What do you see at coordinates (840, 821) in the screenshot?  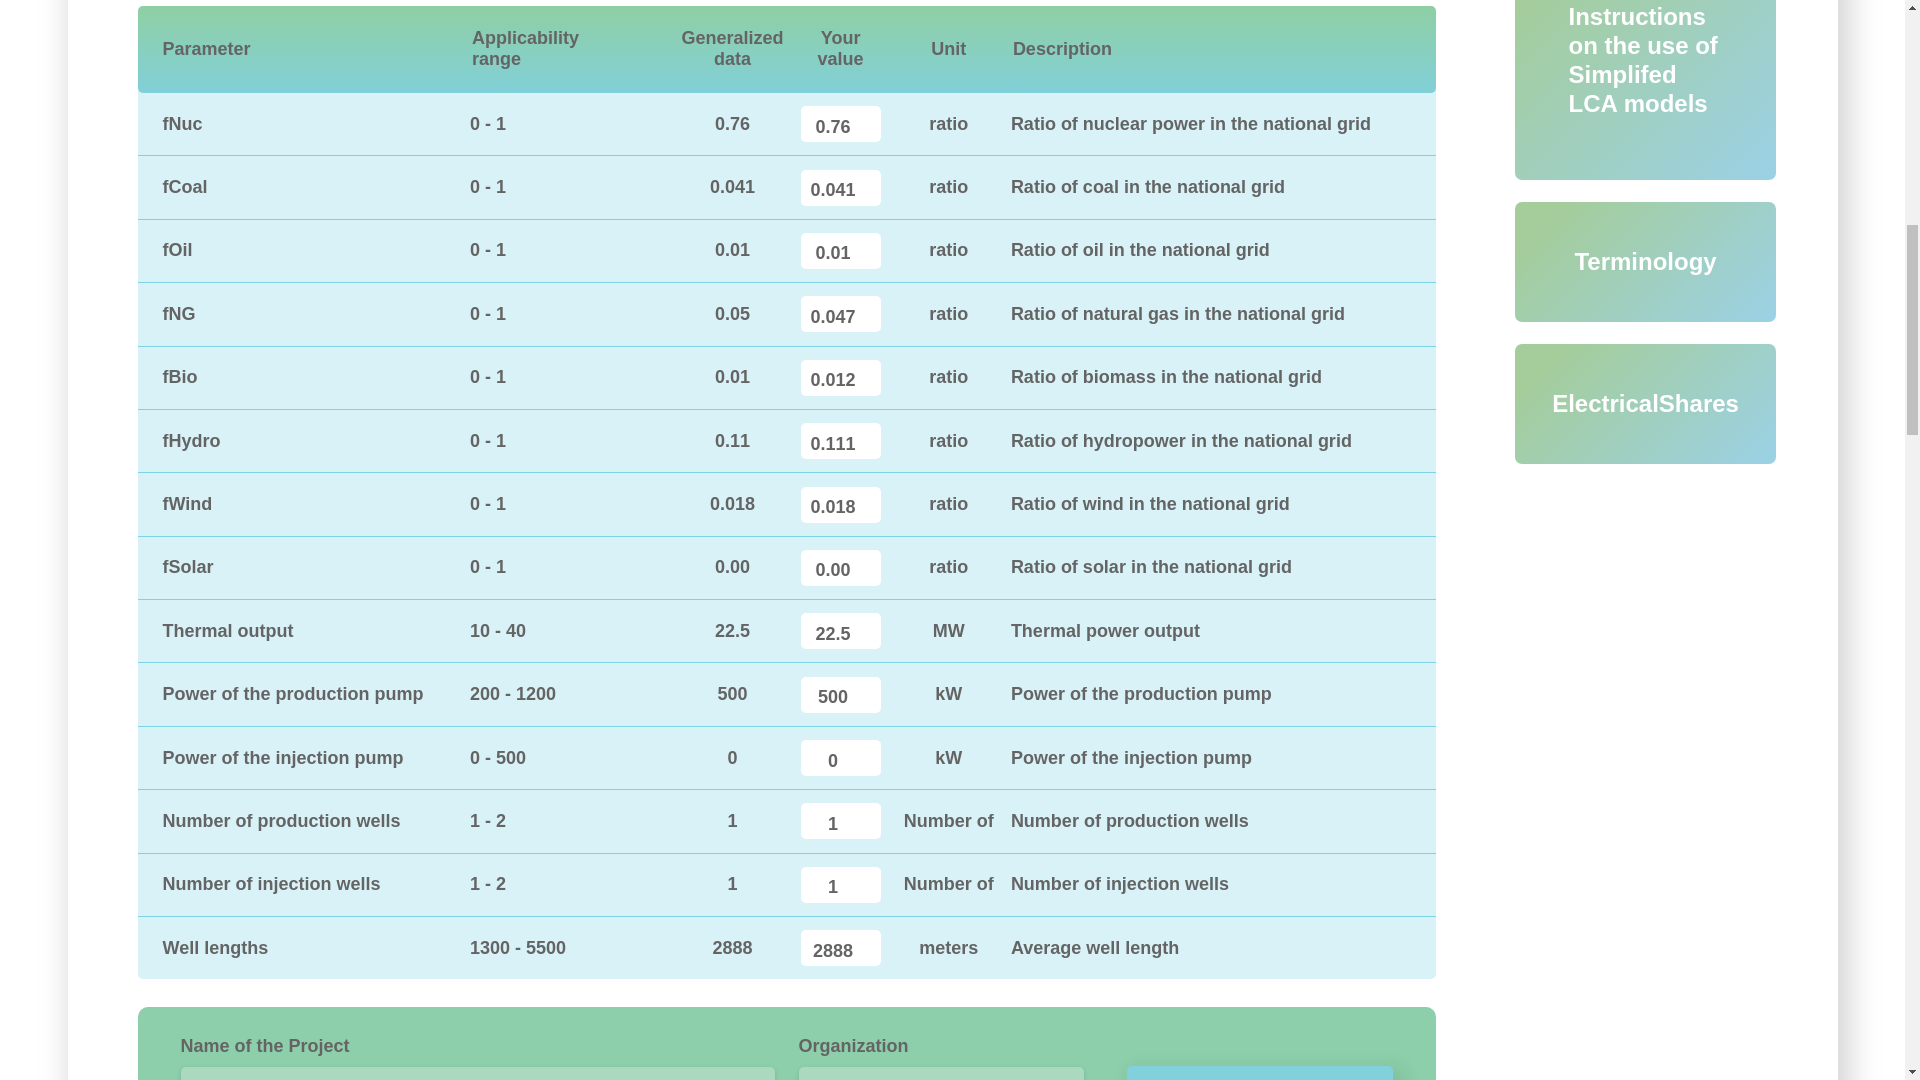 I see `1` at bounding box center [840, 821].